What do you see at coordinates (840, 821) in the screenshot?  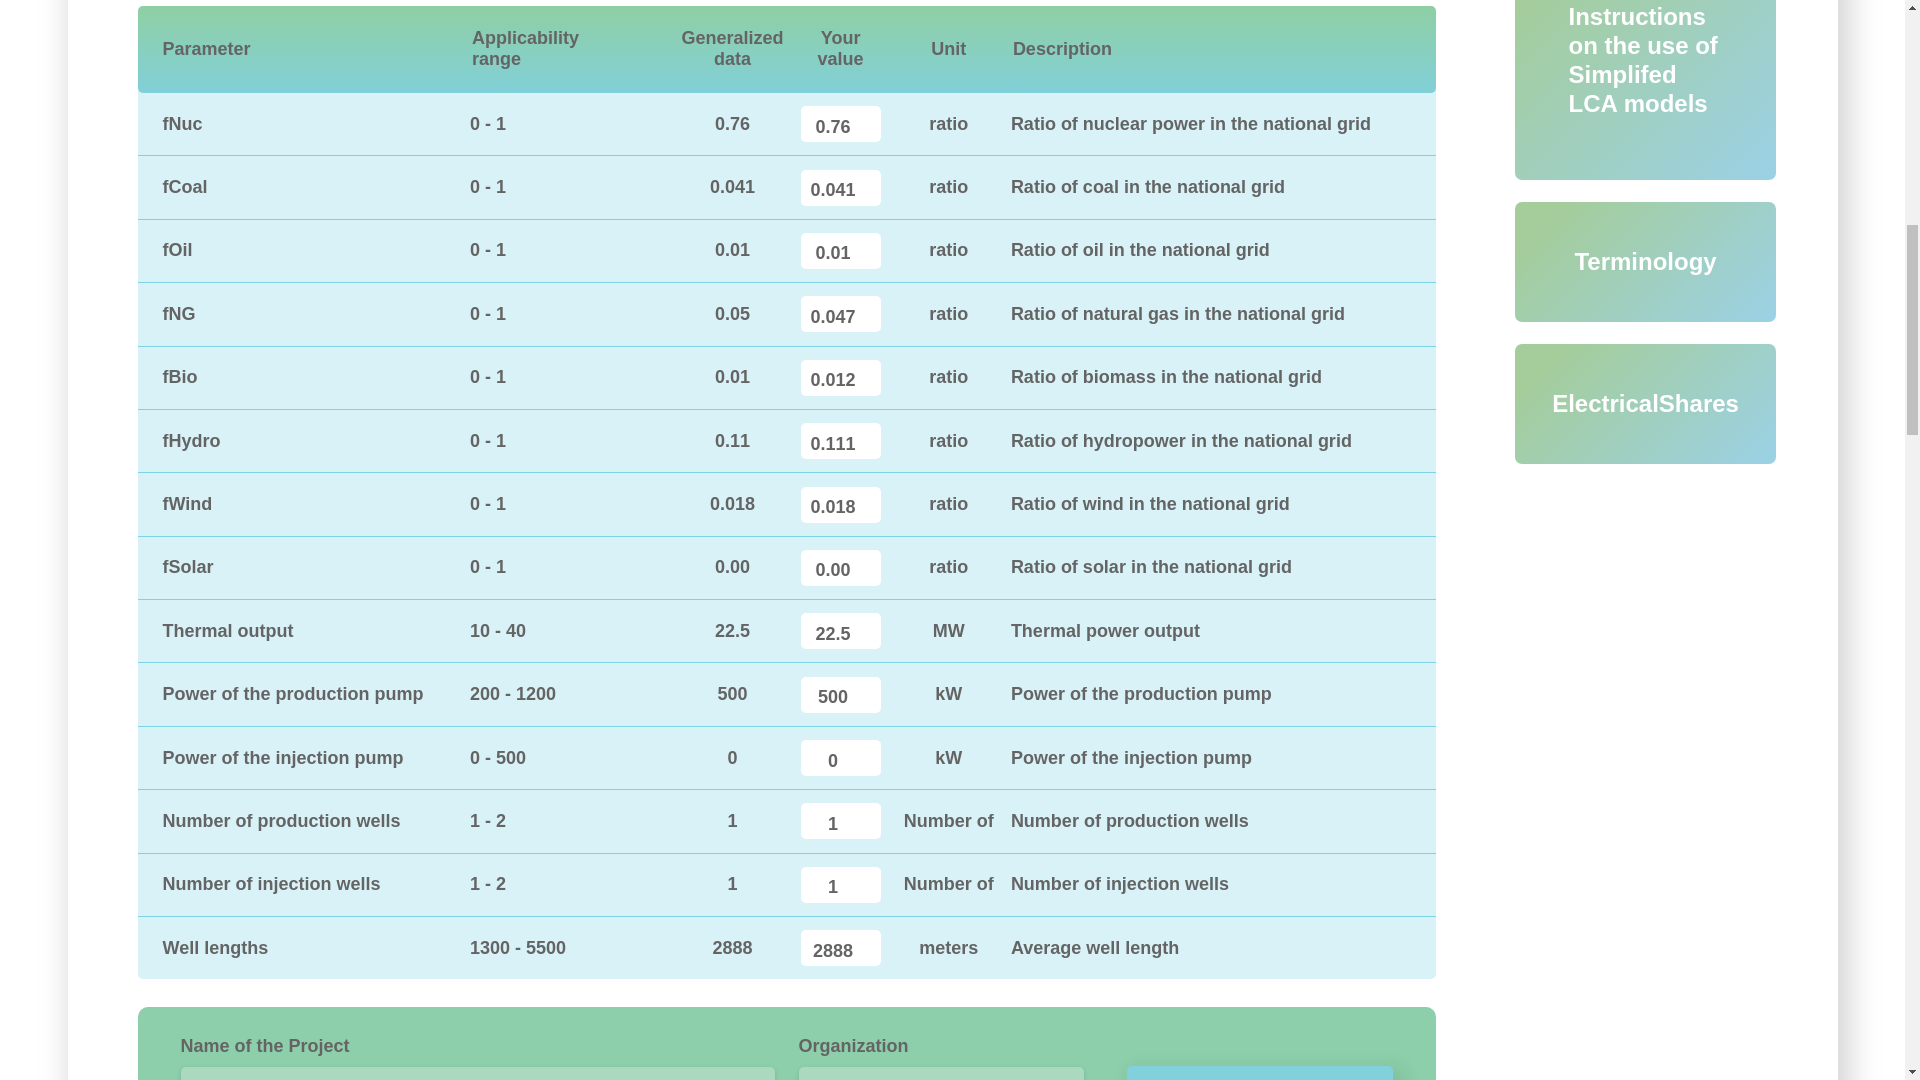 I see `1` at bounding box center [840, 821].